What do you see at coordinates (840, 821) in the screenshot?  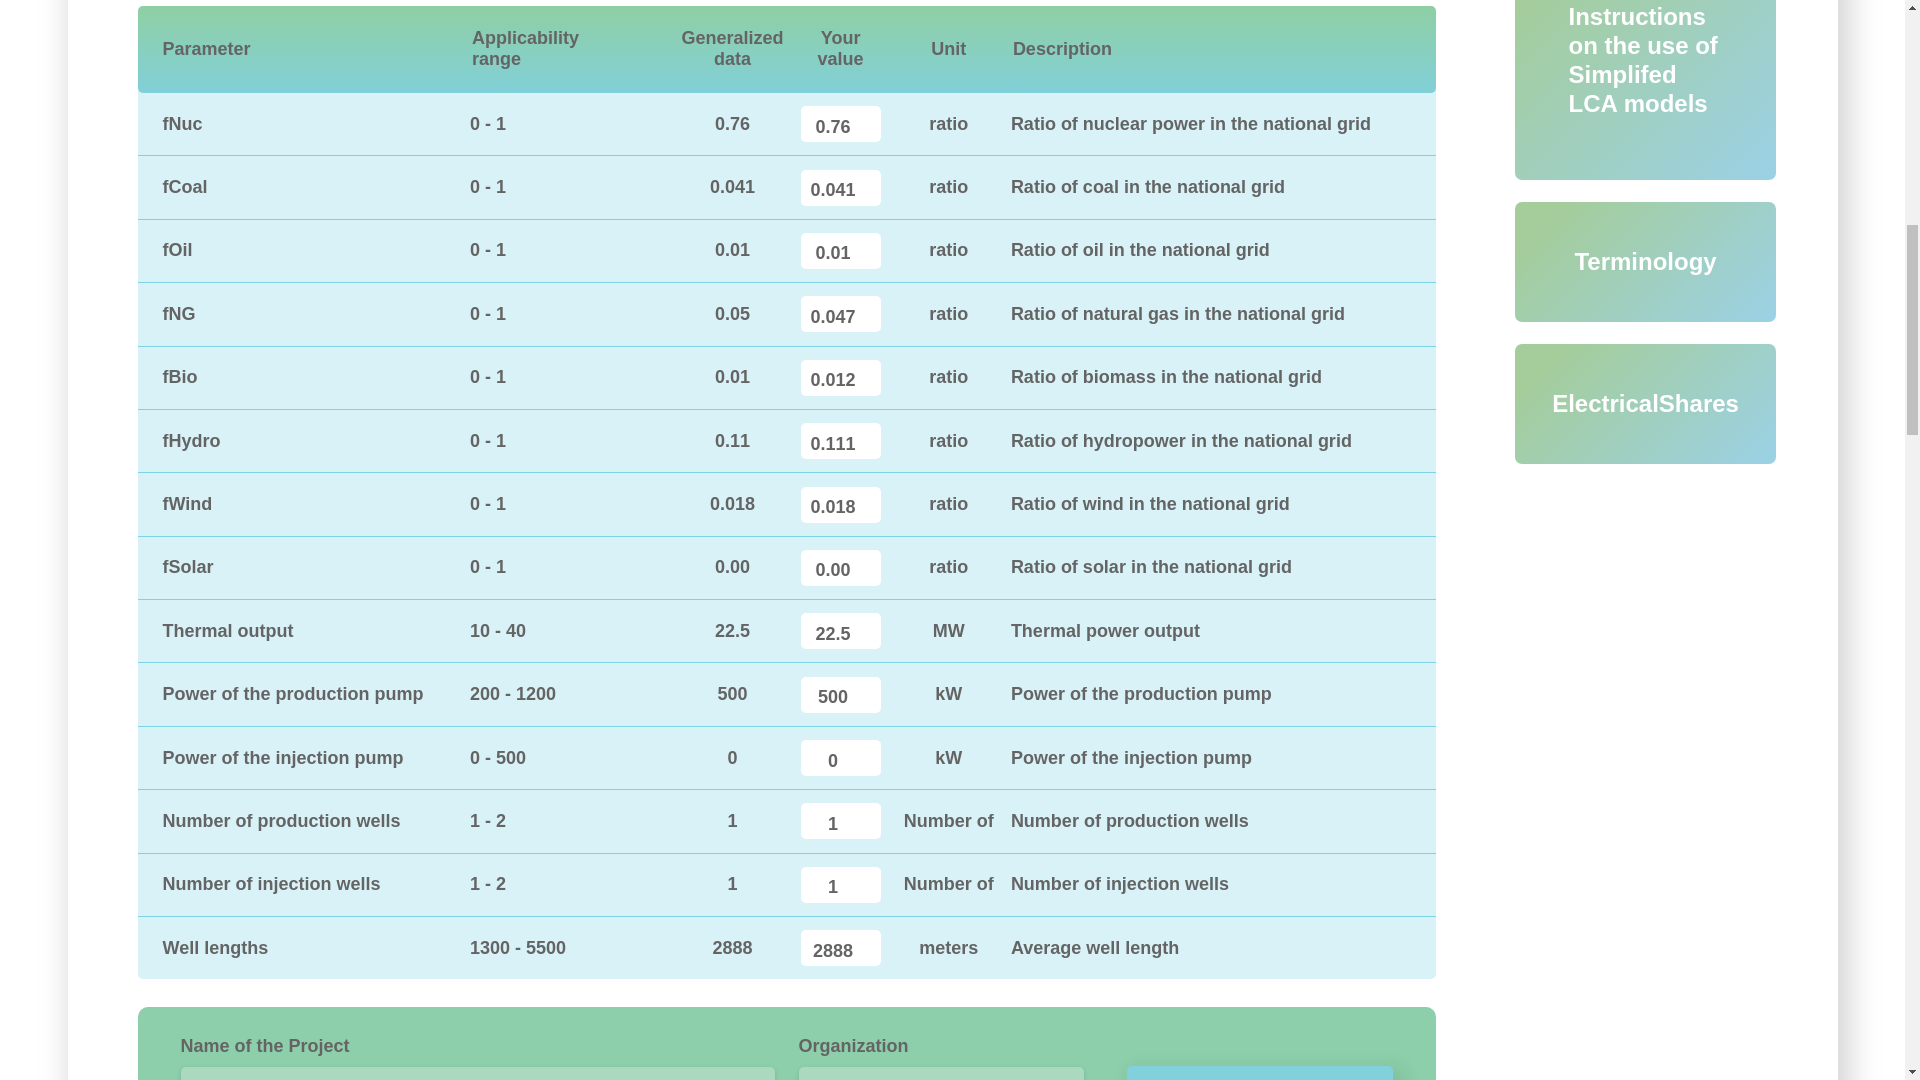 I see `1` at bounding box center [840, 821].